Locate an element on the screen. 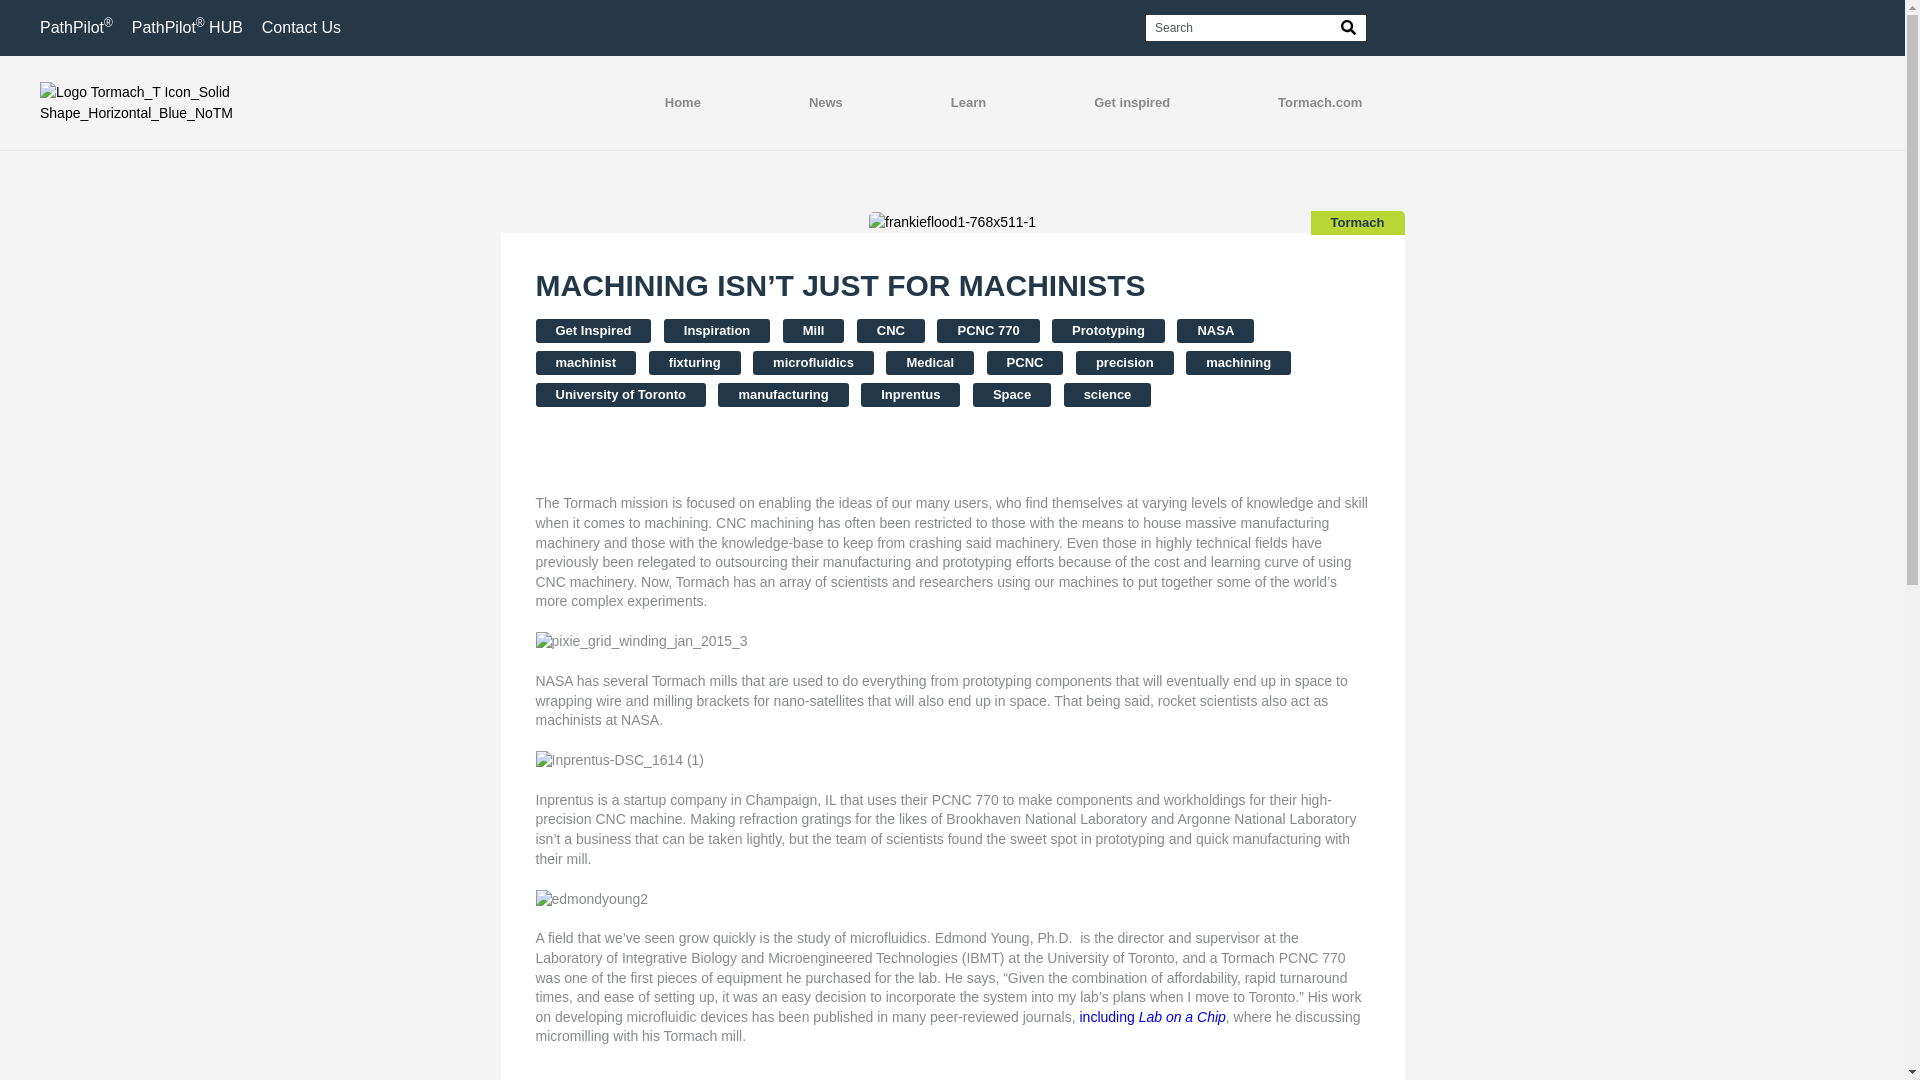 This screenshot has height=1080, width=1920. Inspiration is located at coordinates (716, 330).